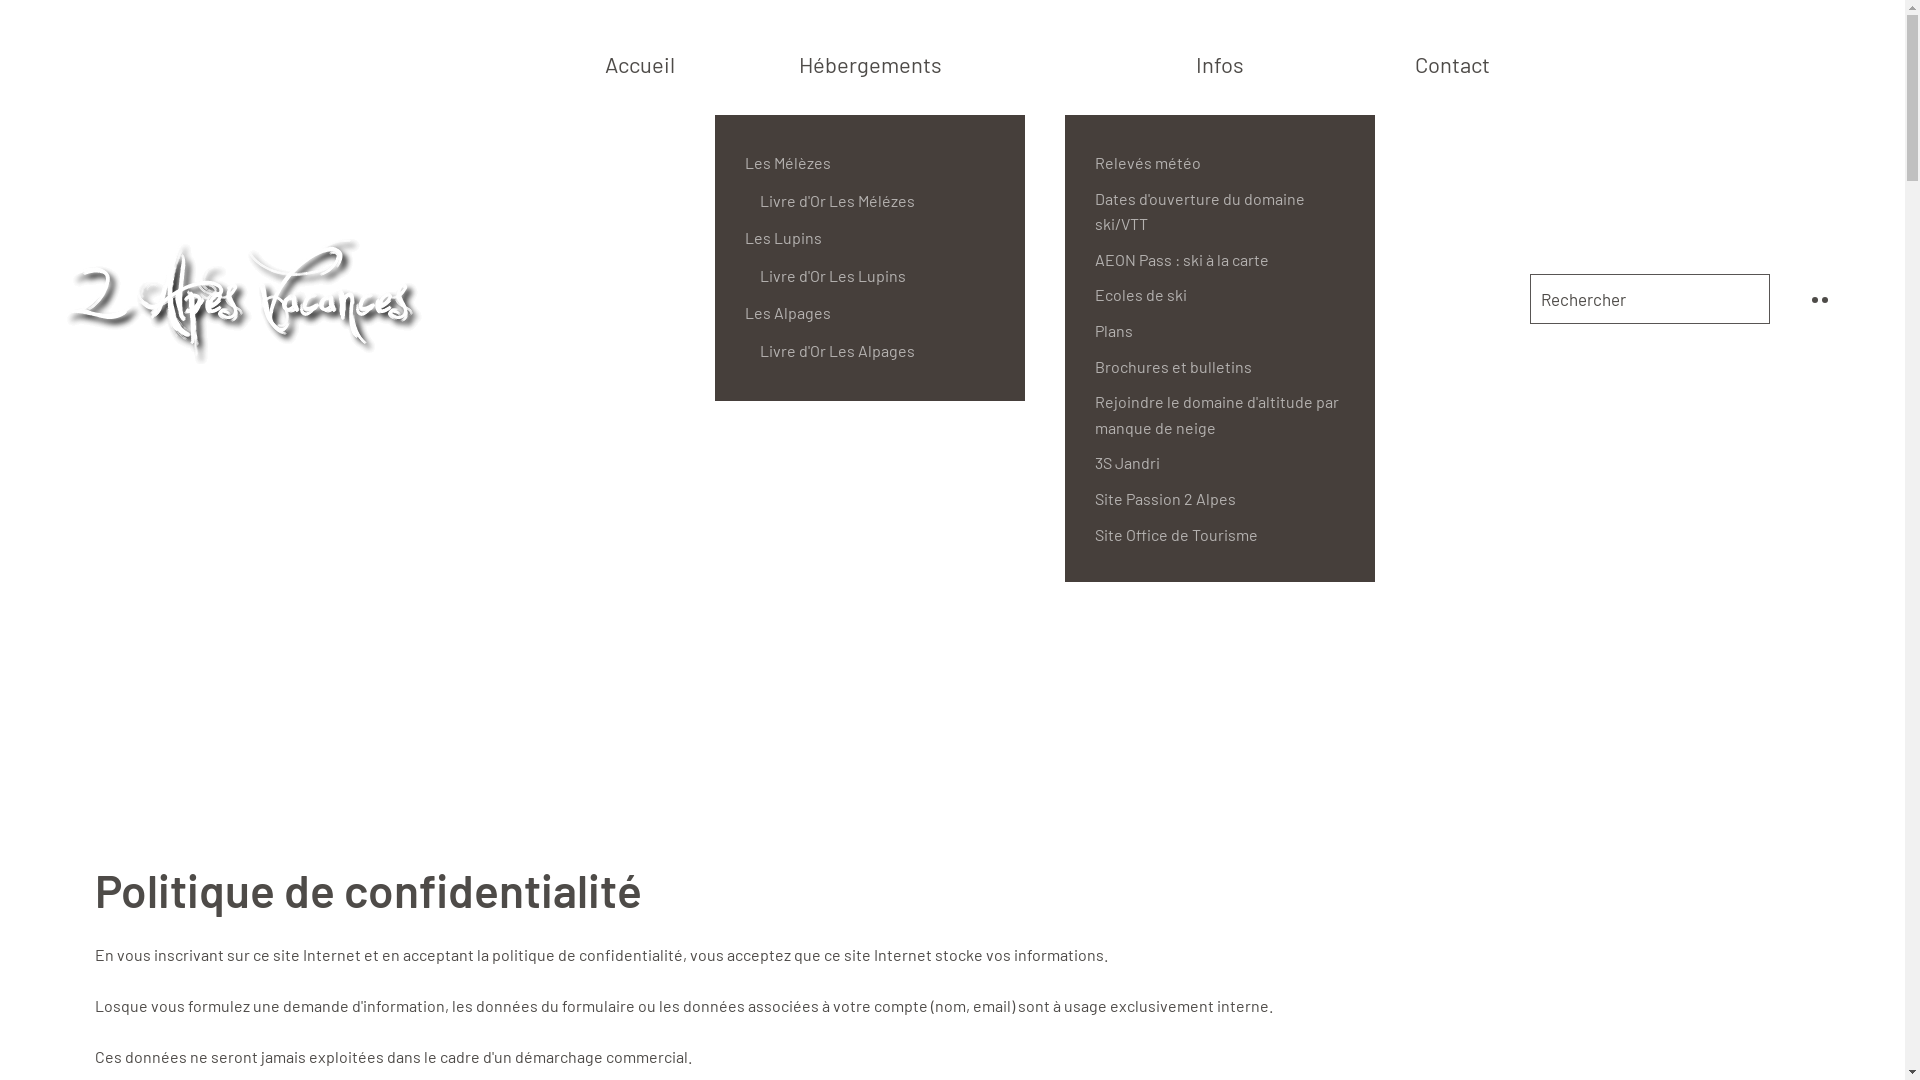 The width and height of the screenshot is (1920, 1080). I want to click on Ecoles de ski, so click(1220, 295).